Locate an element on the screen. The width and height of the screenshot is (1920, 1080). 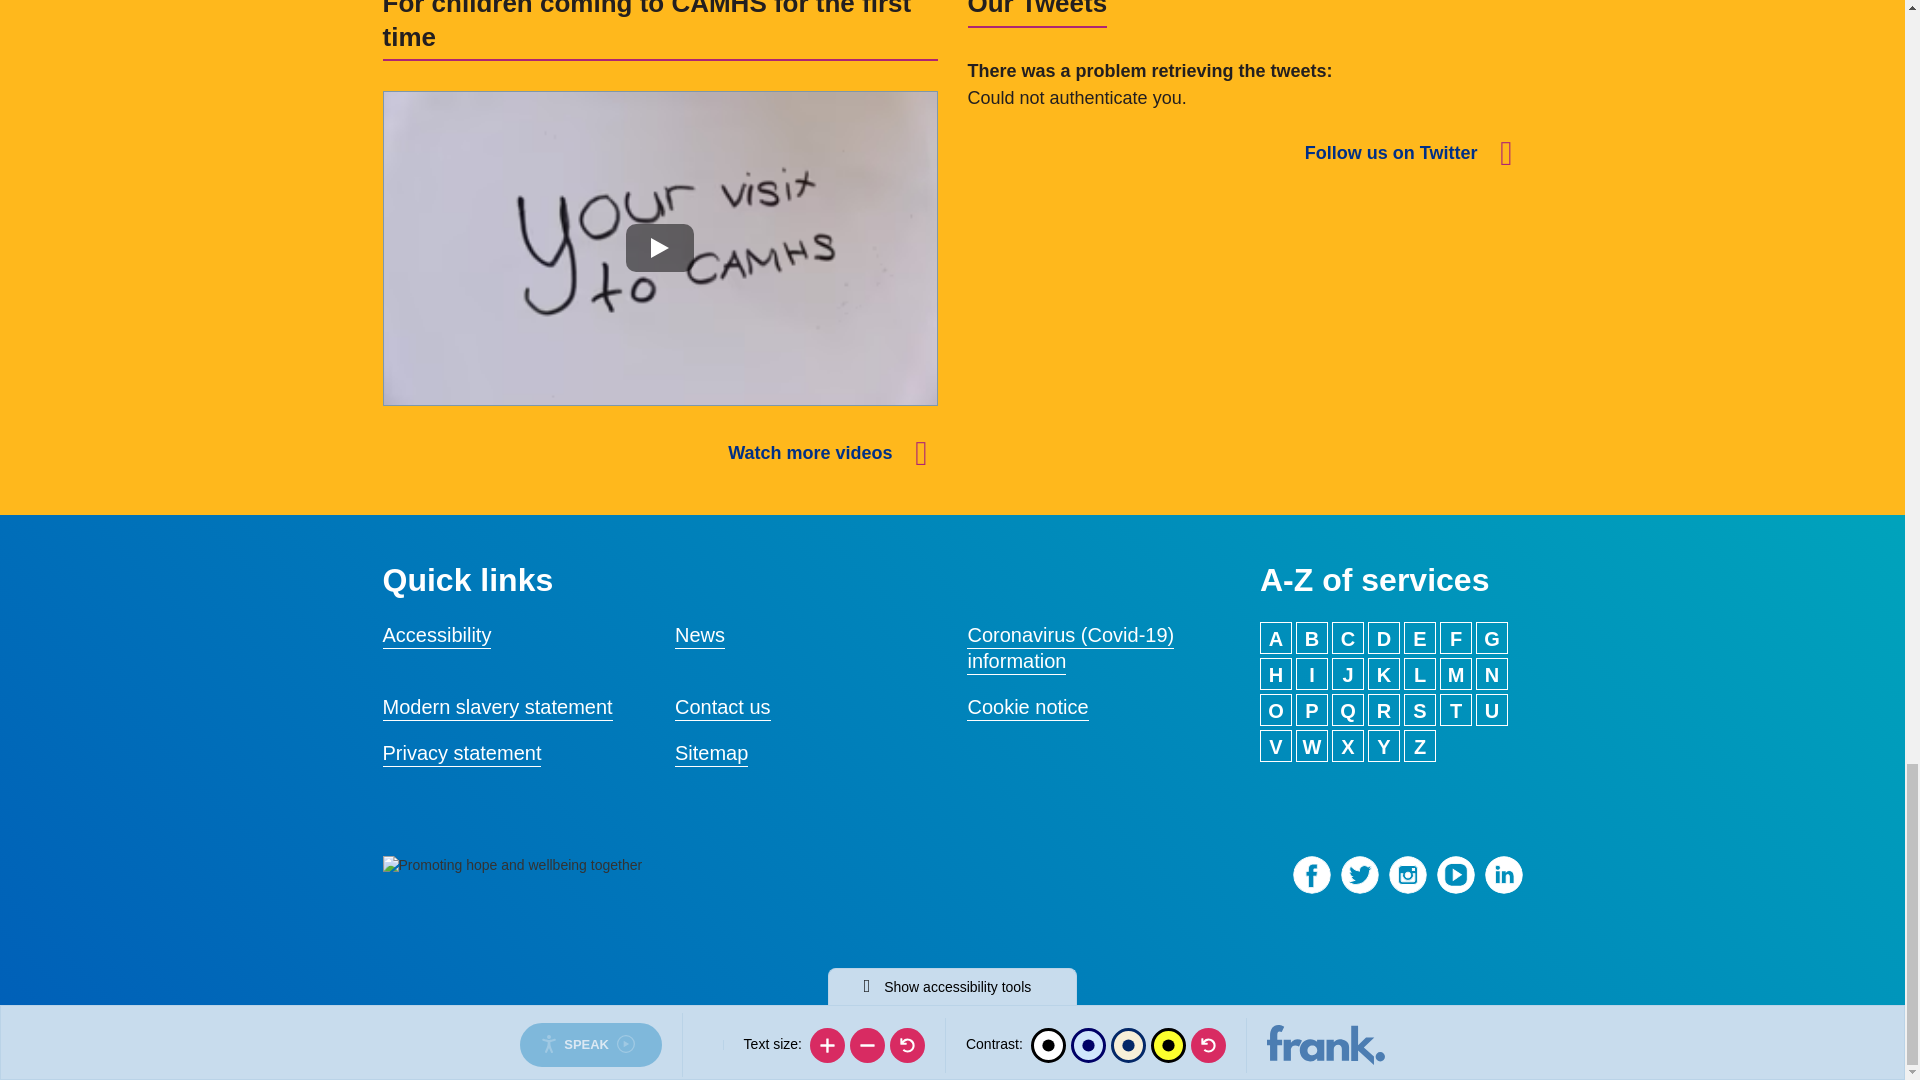
Facebook is located at coordinates (1311, 874).